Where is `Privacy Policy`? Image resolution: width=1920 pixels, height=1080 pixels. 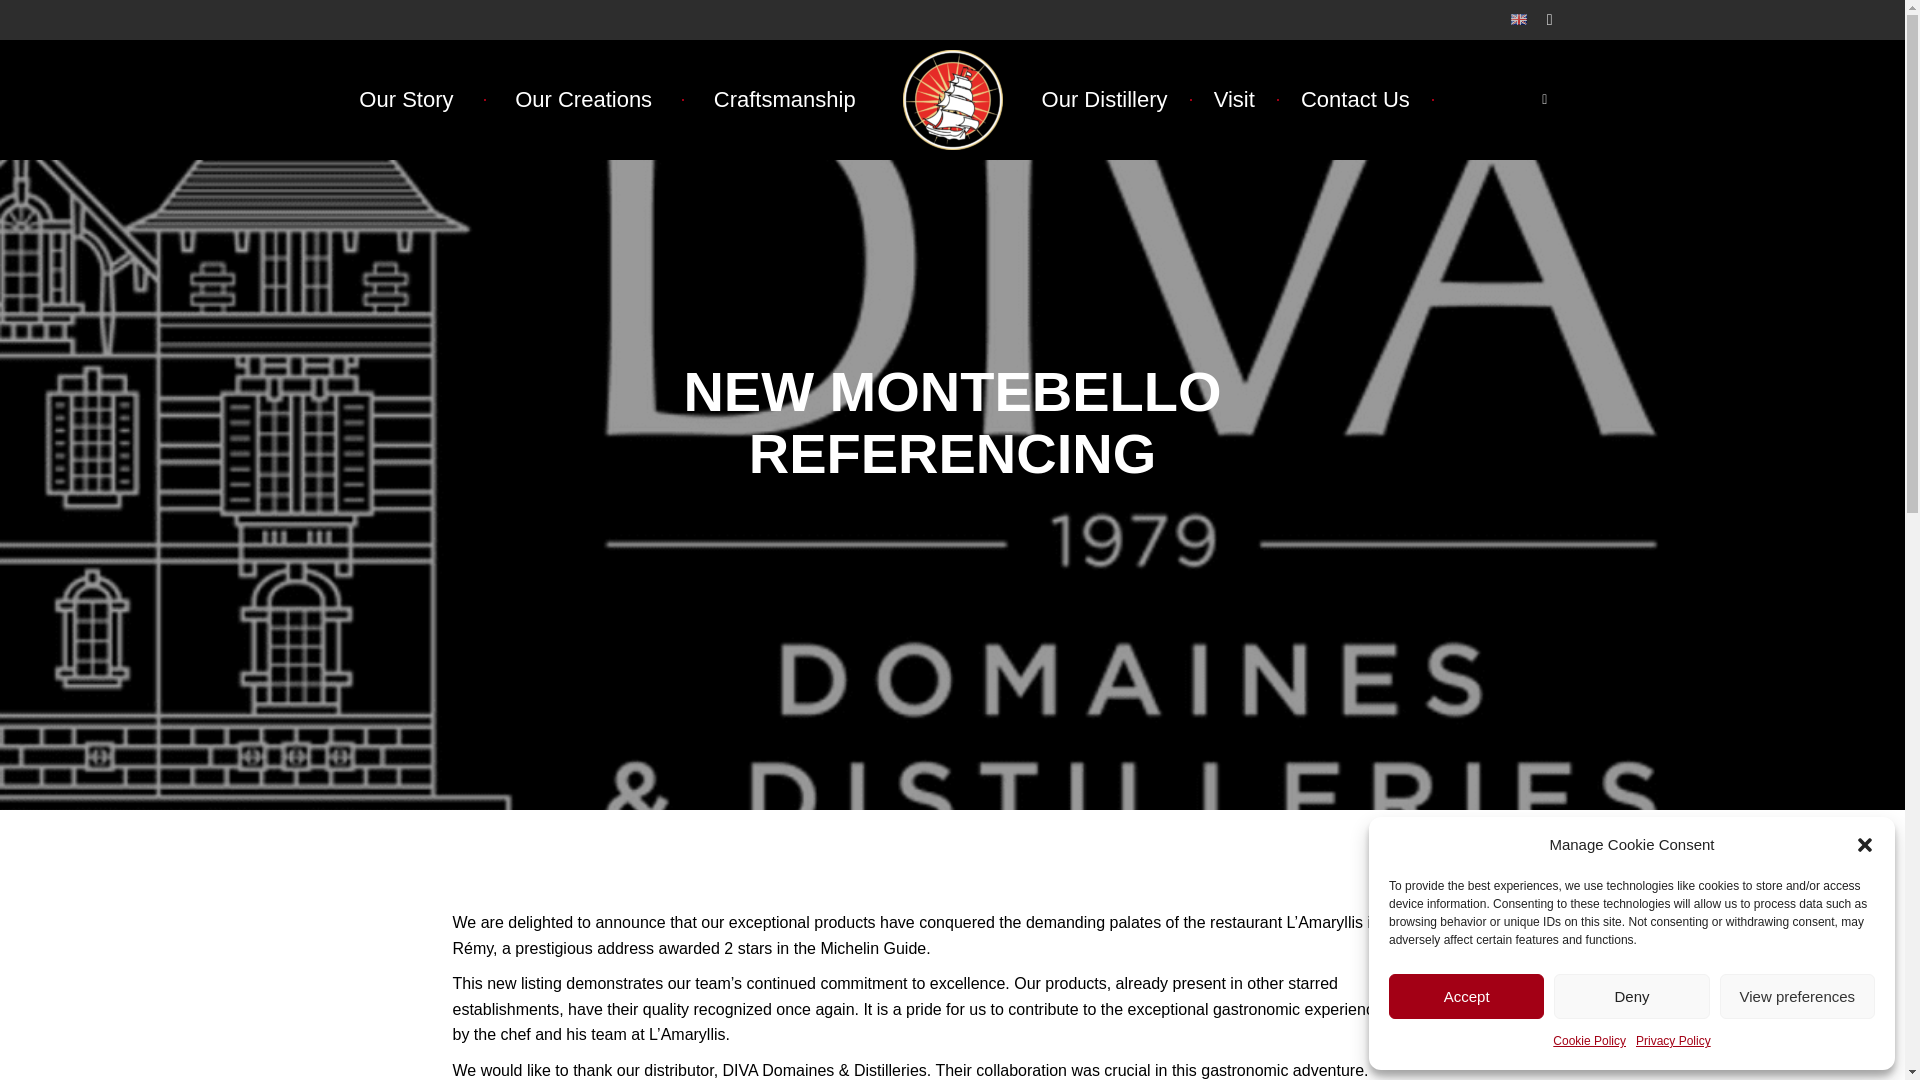 Privacy Policy is located at coordinates (1672, 1042).